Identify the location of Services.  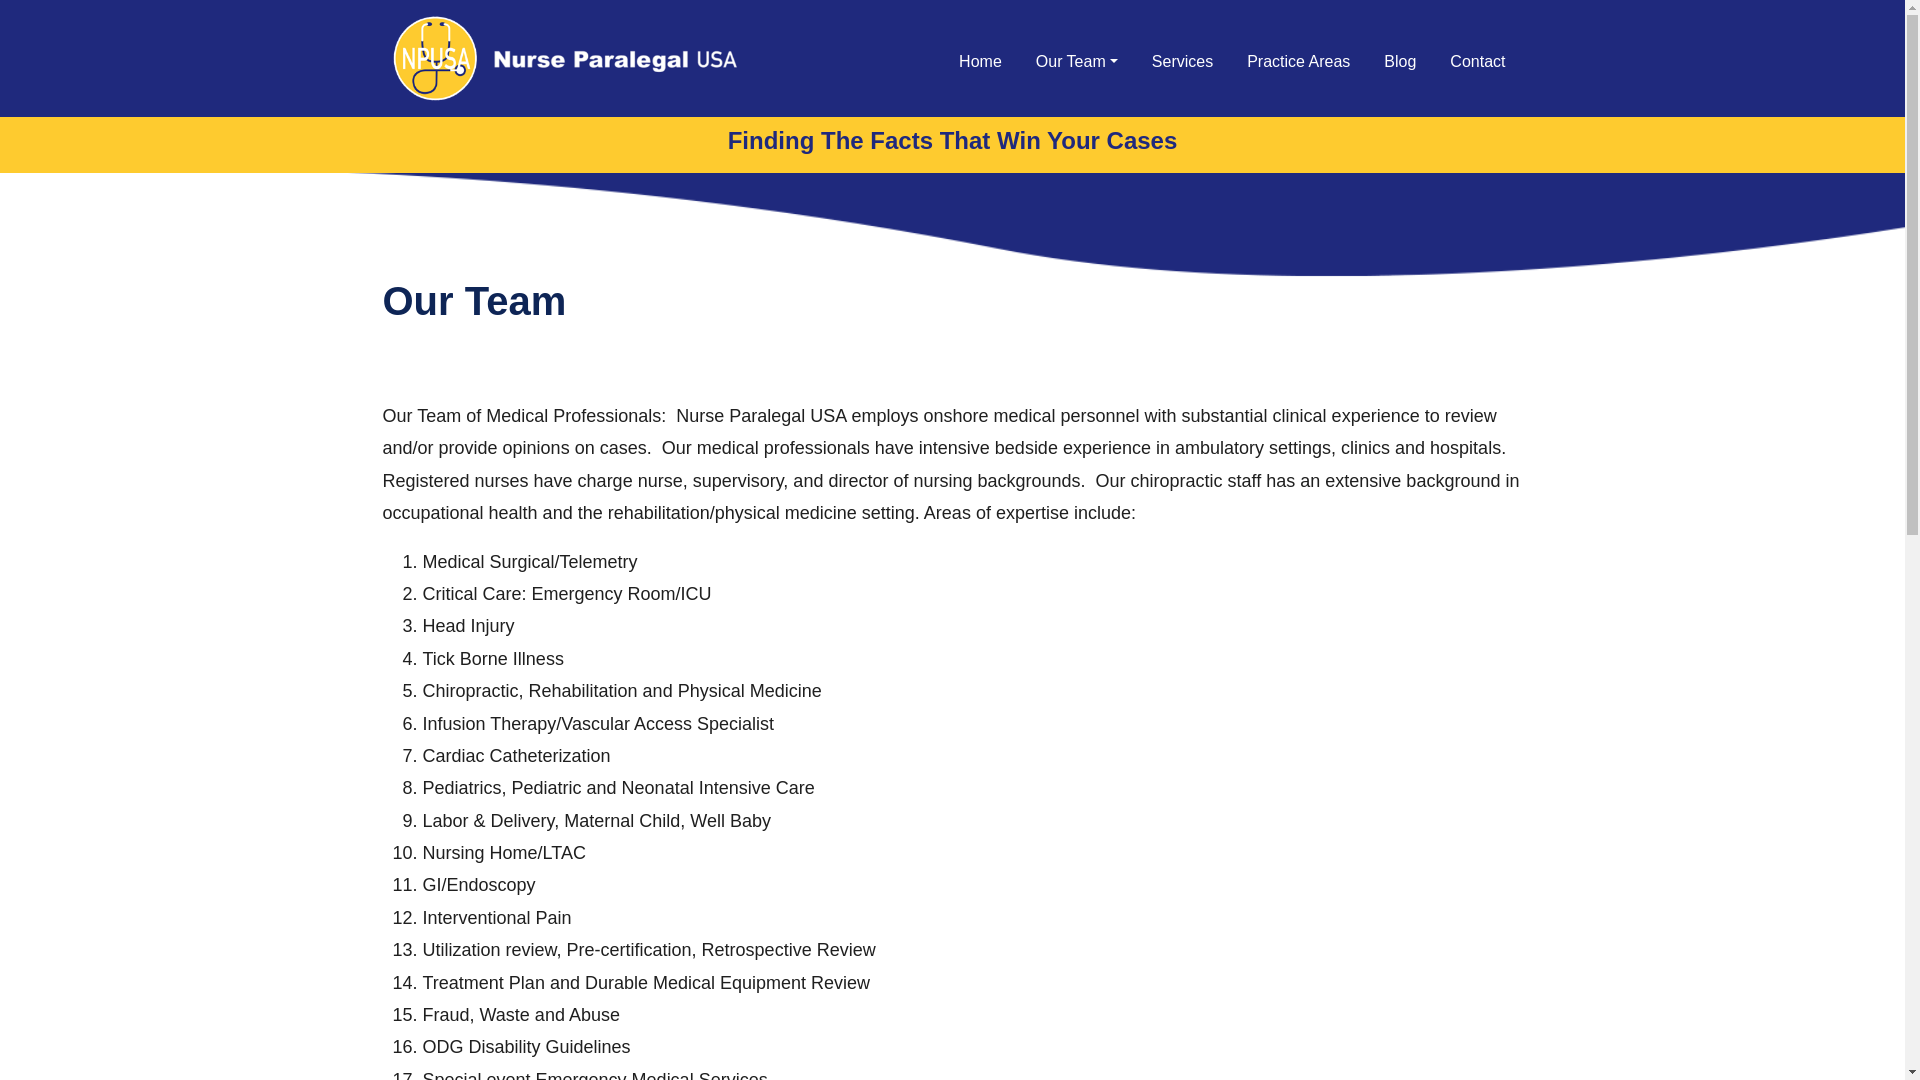
(1182, 62).